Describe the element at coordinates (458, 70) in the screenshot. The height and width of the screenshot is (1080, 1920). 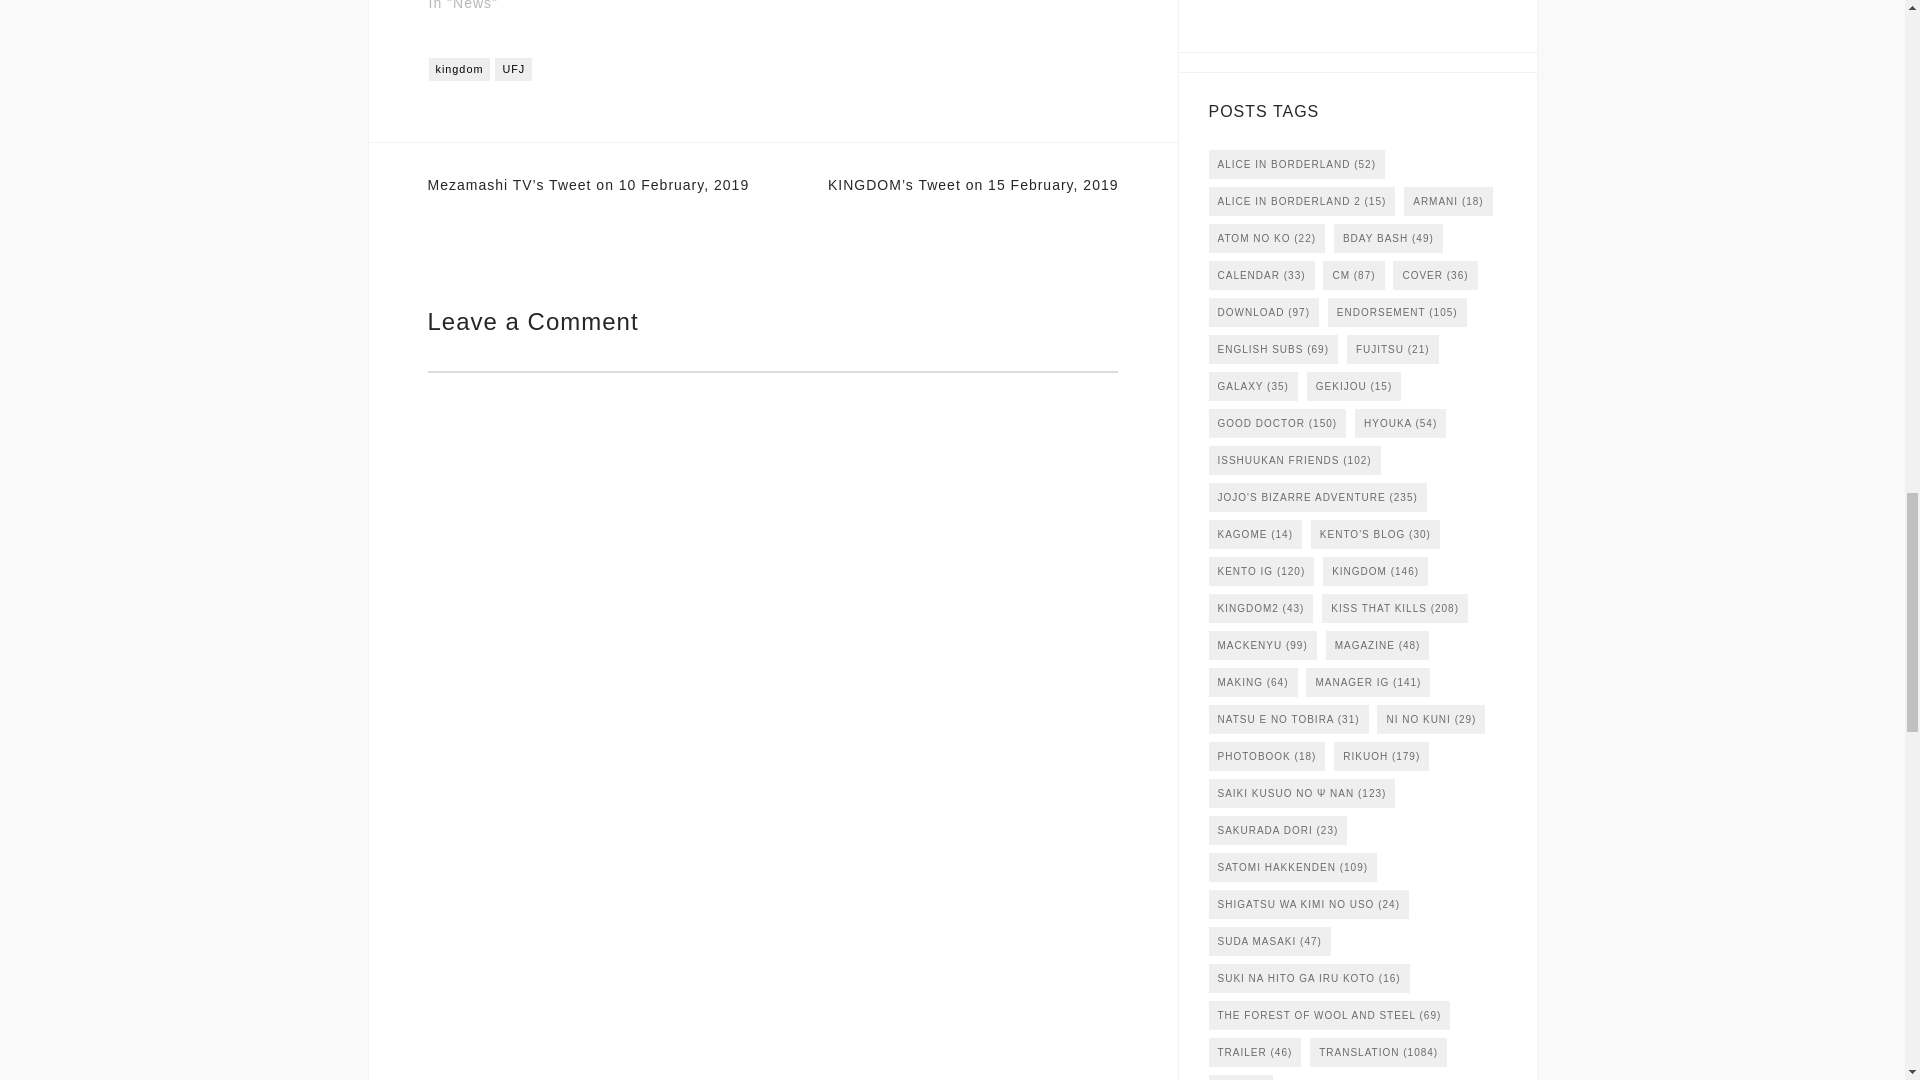
I see `kingdom` at that location.